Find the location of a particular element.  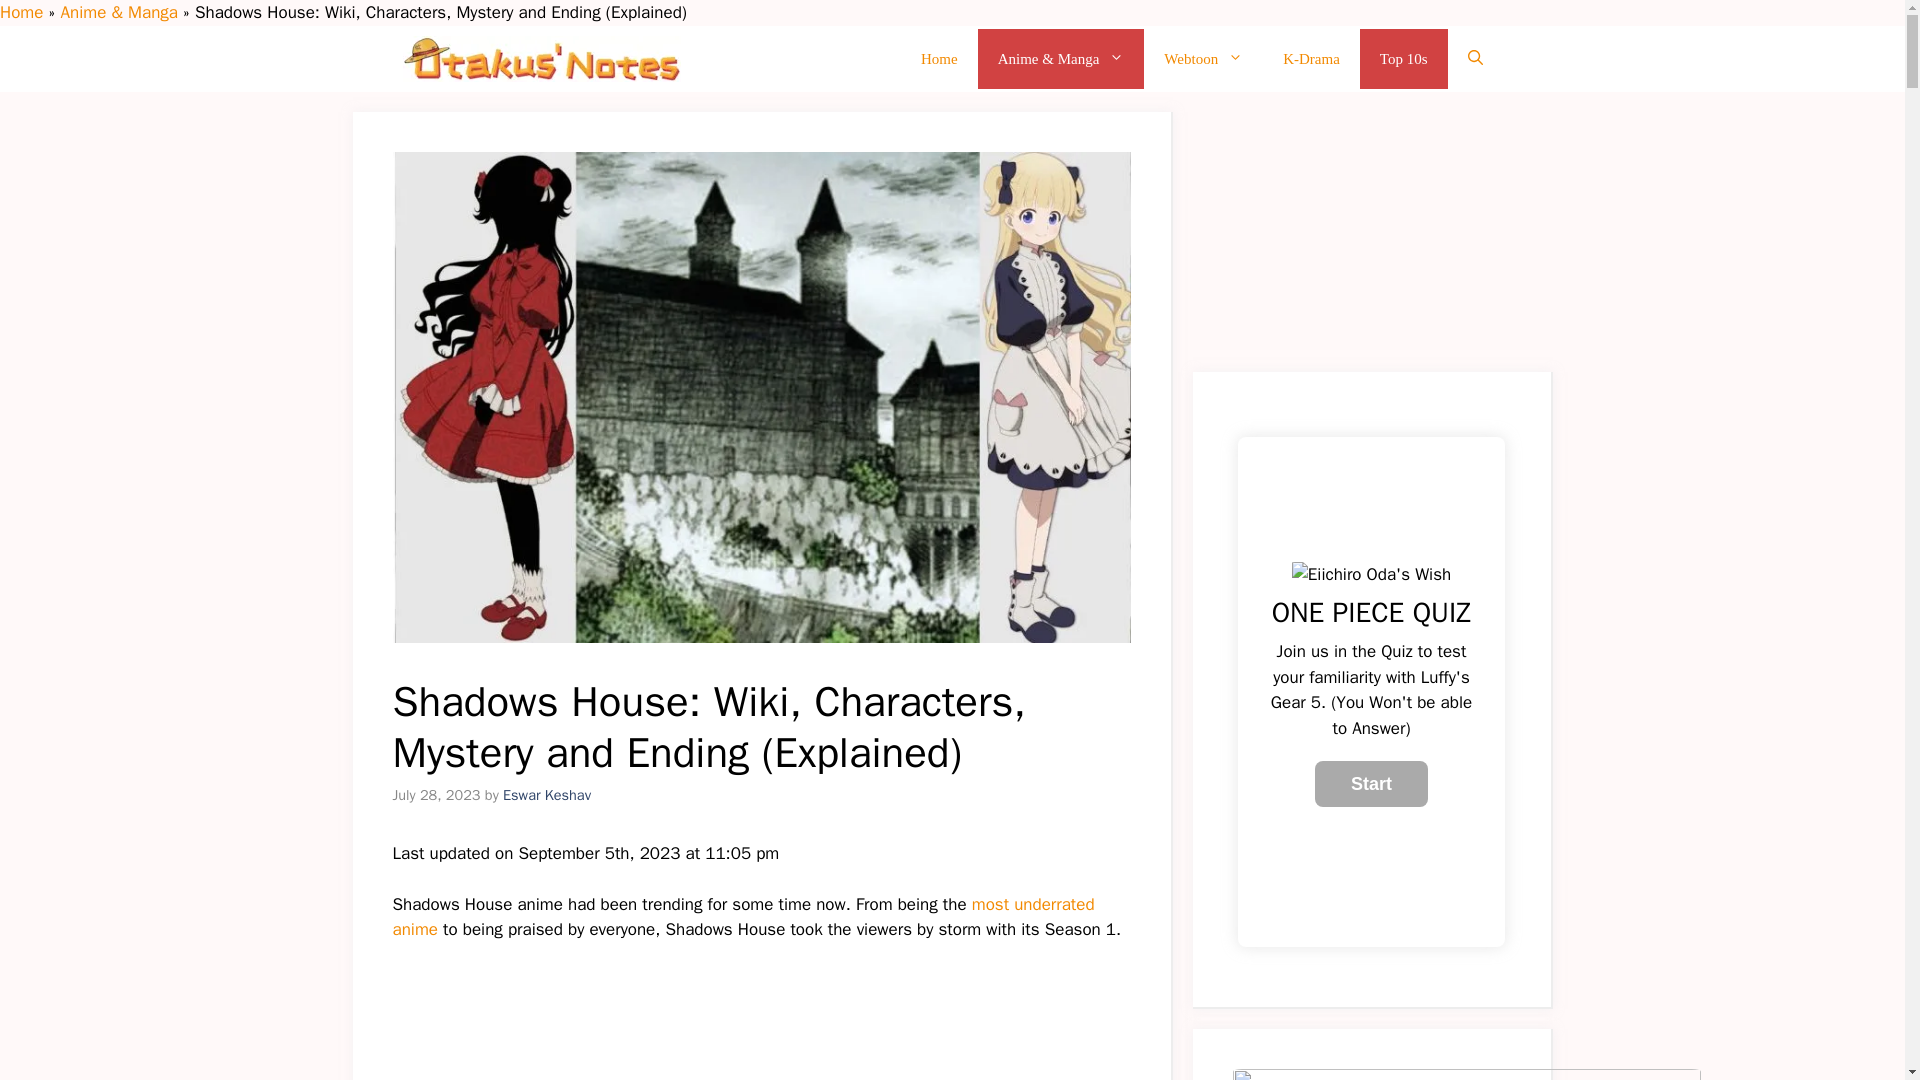

Home is located at coordinates (21, 12).